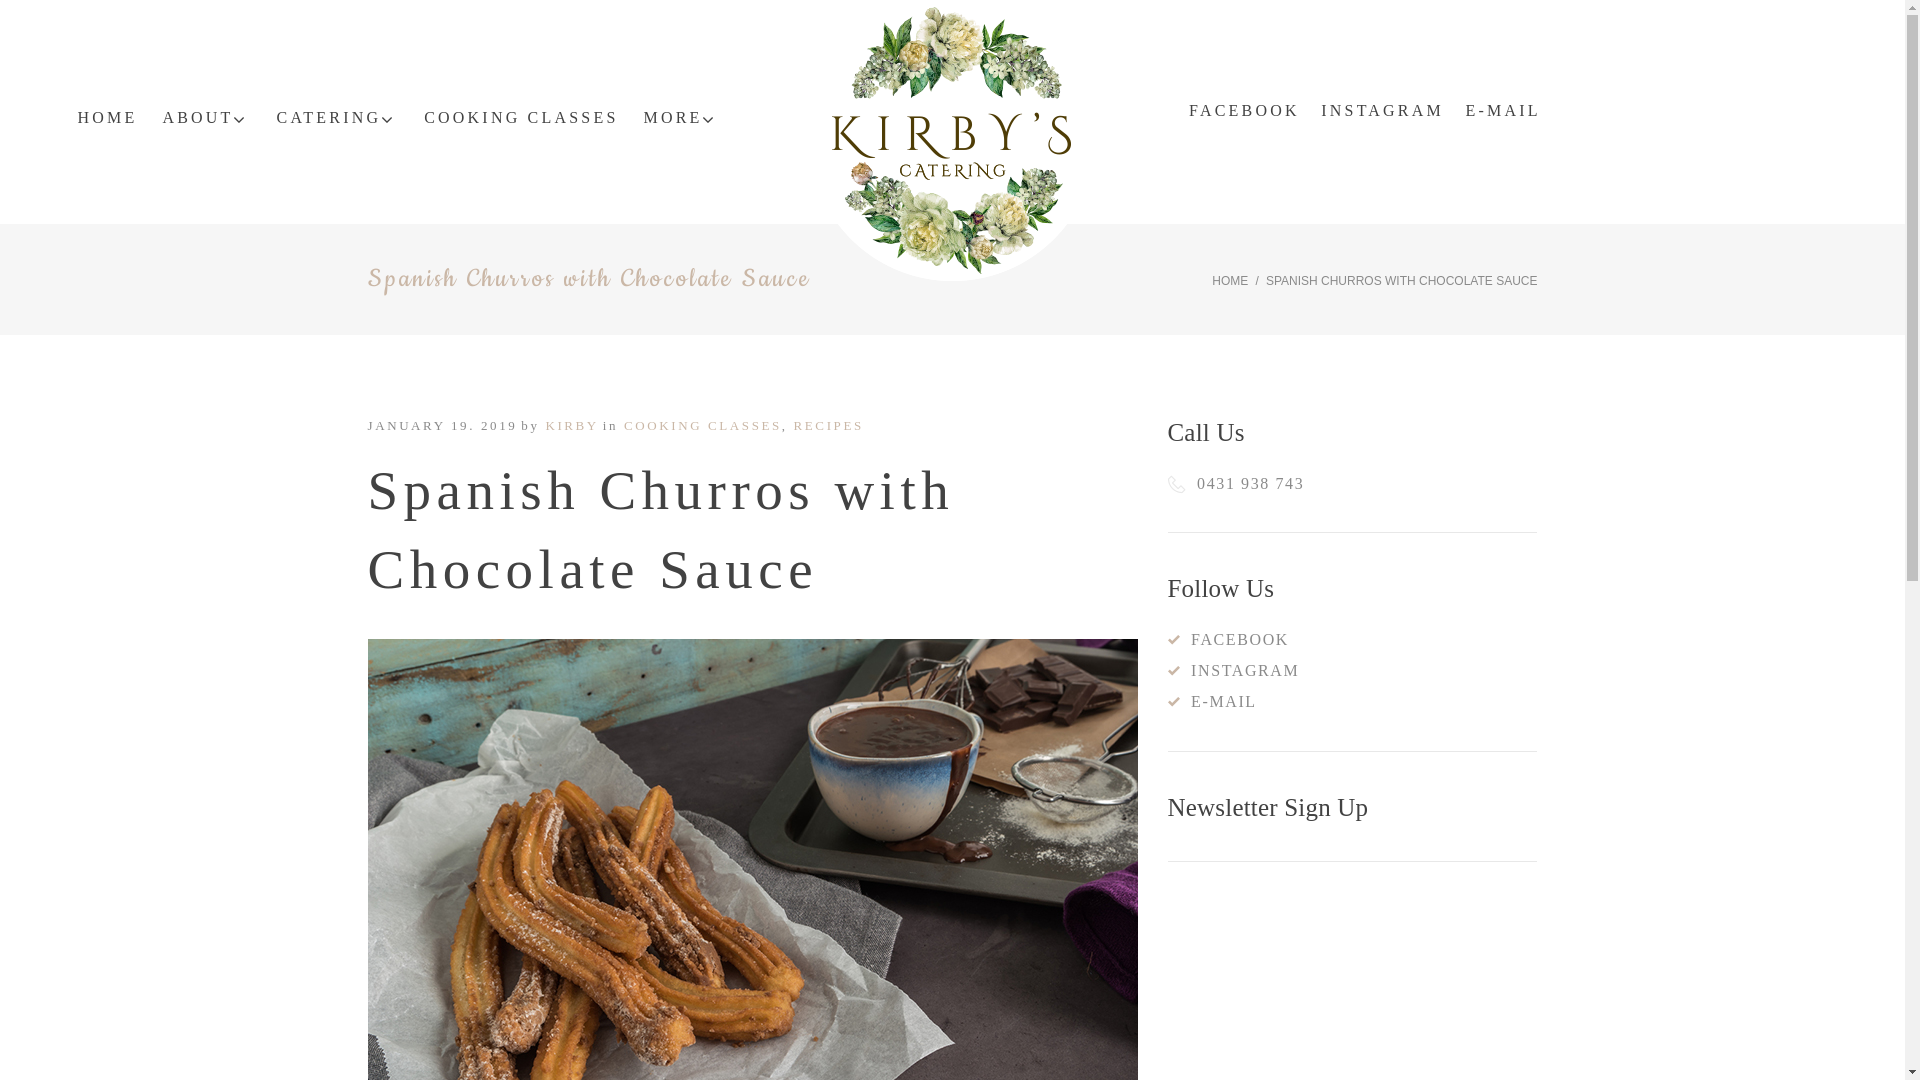 This screenshot has width=1920, height=1080. I want to click on JANUARY 19. 2019, so click(443, 426).